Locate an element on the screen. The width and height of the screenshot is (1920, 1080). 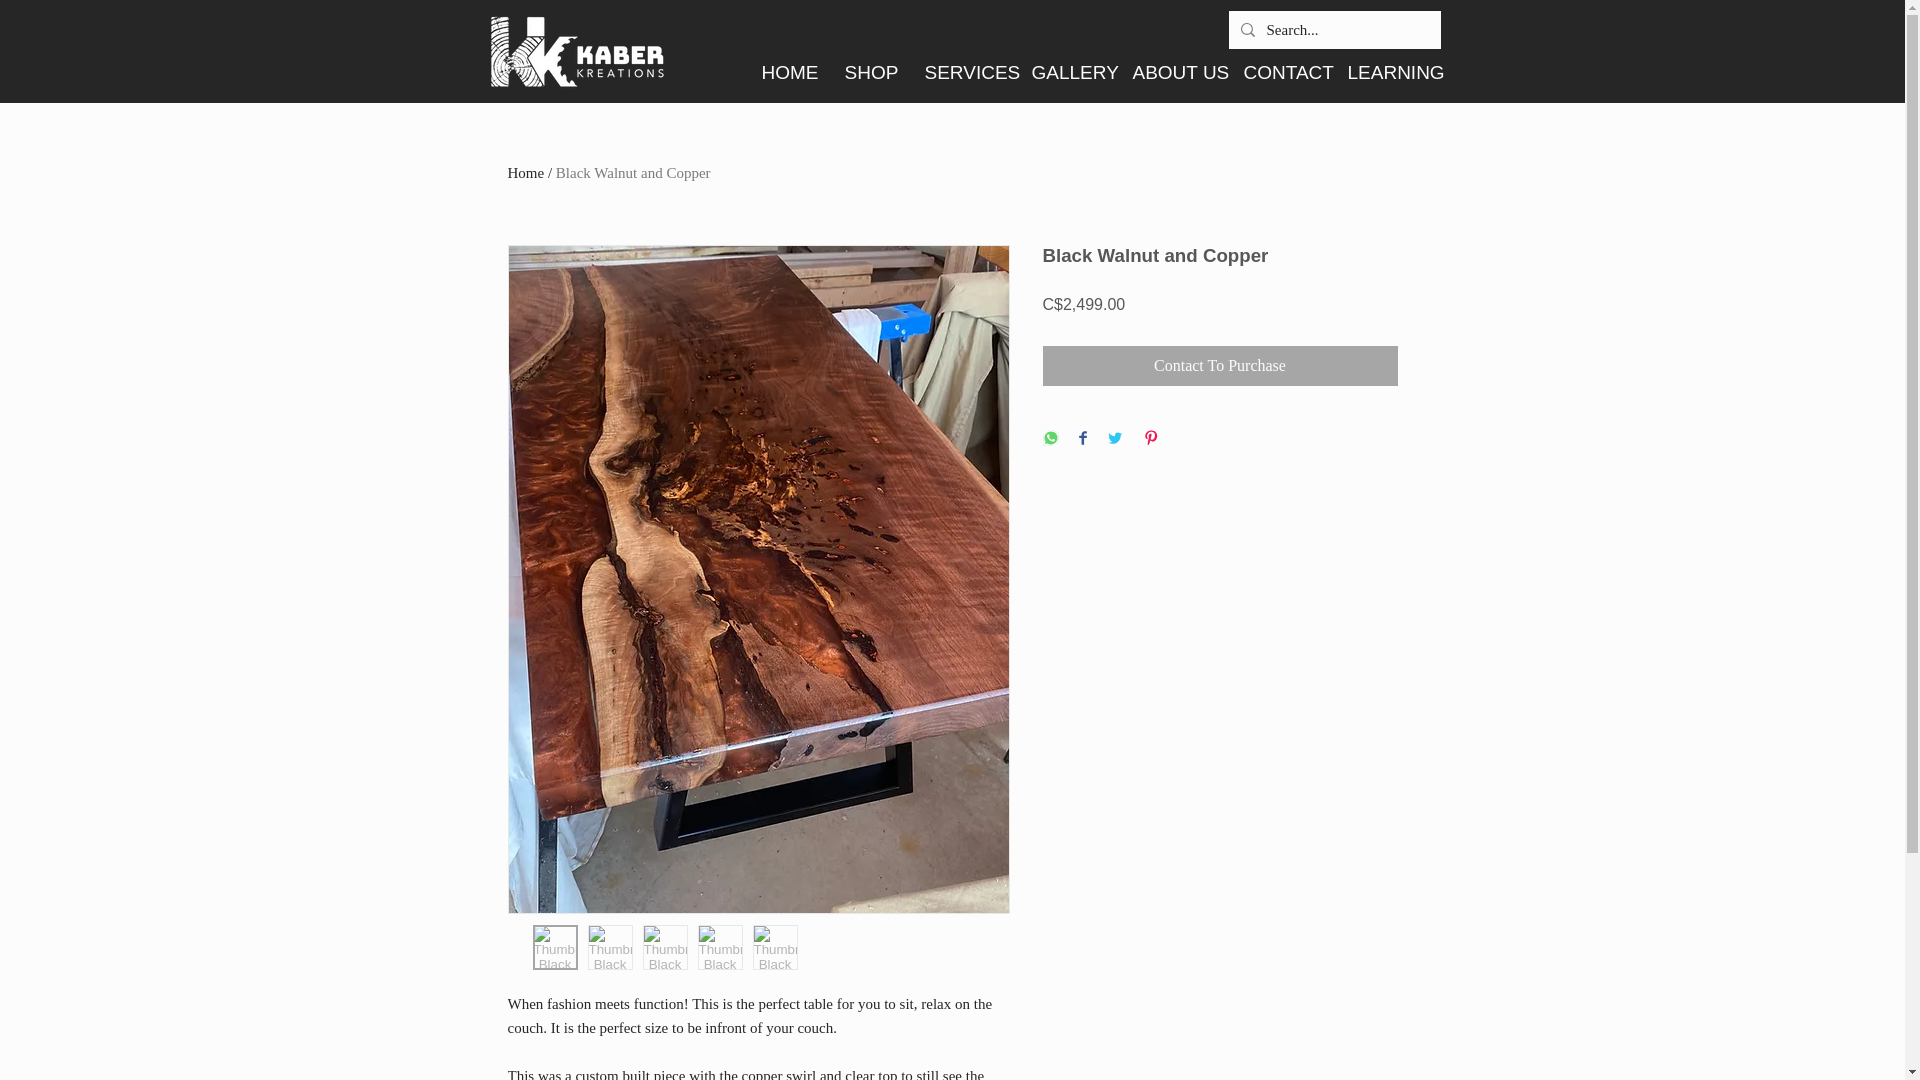
CONTACT is located at coordinates (1280, 72).